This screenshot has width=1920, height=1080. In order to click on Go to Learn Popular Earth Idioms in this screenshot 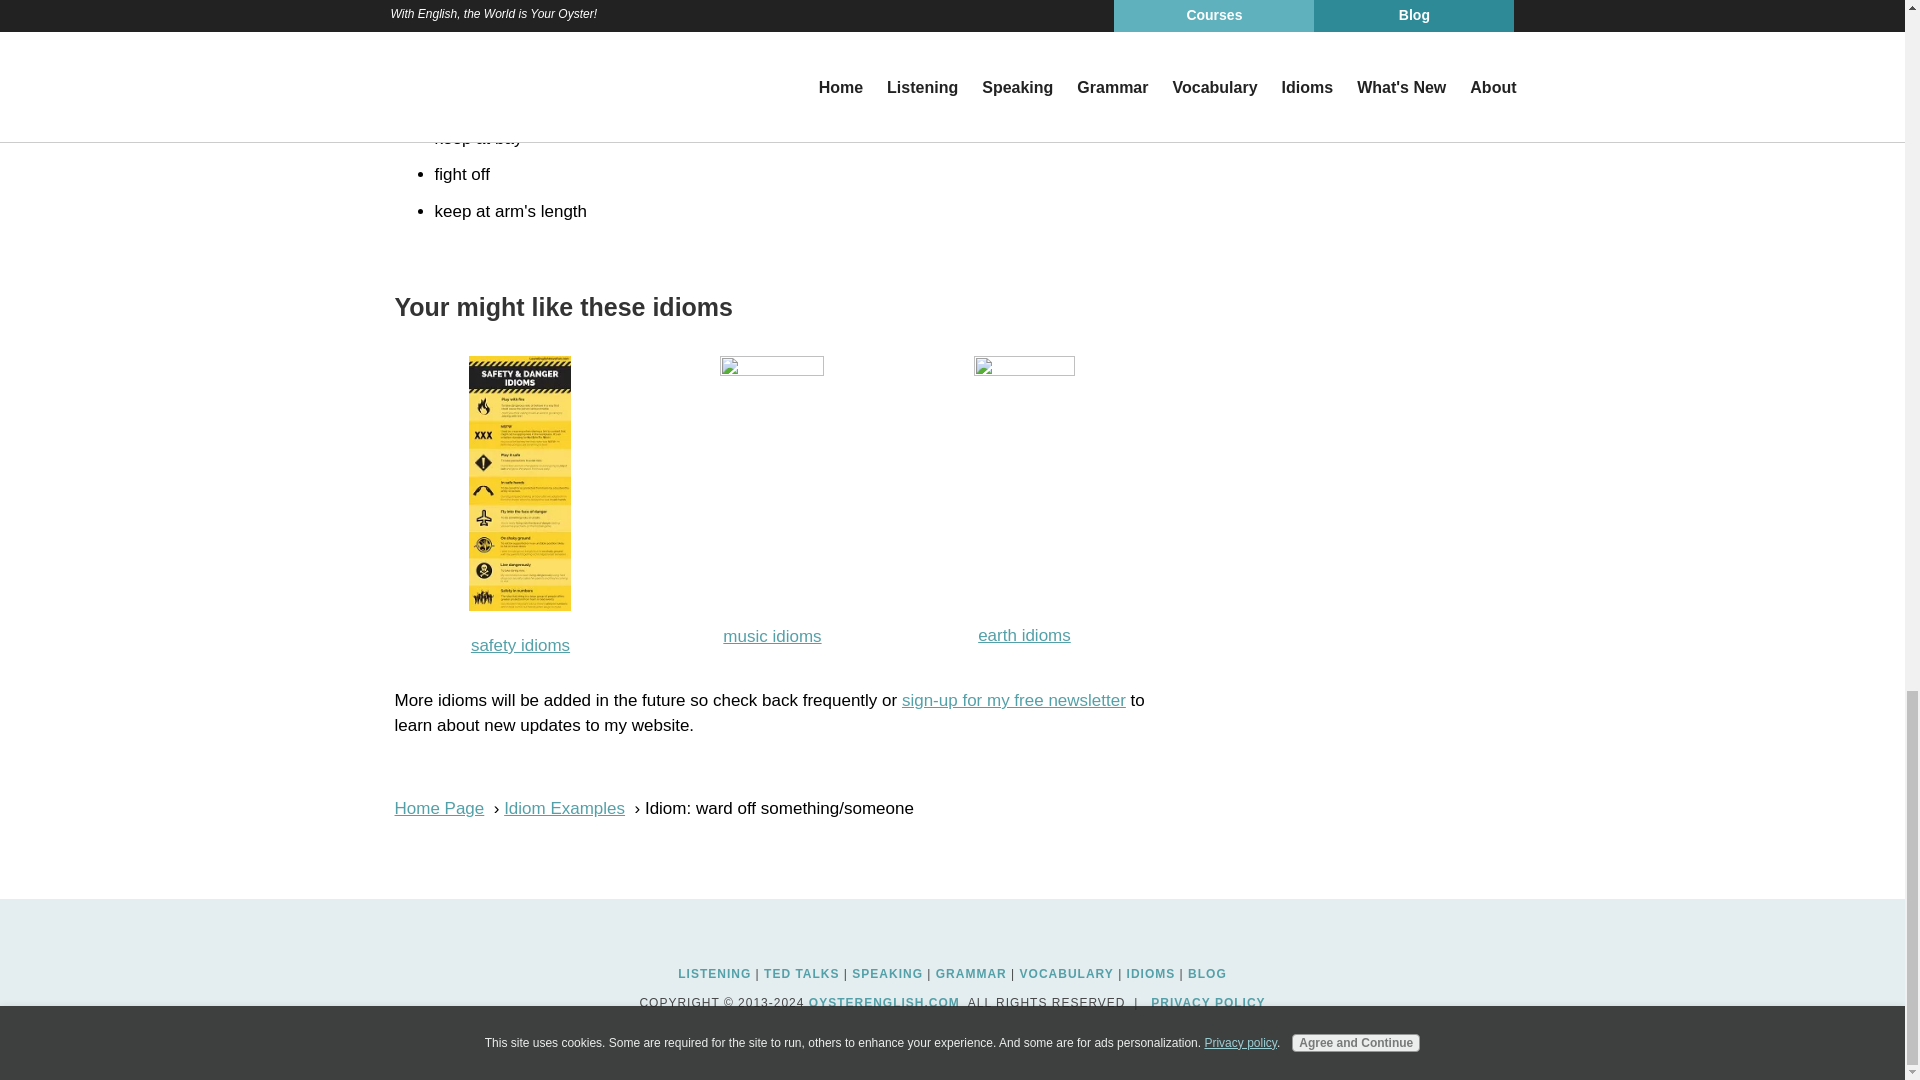, I will do `click(1024, 370)`.